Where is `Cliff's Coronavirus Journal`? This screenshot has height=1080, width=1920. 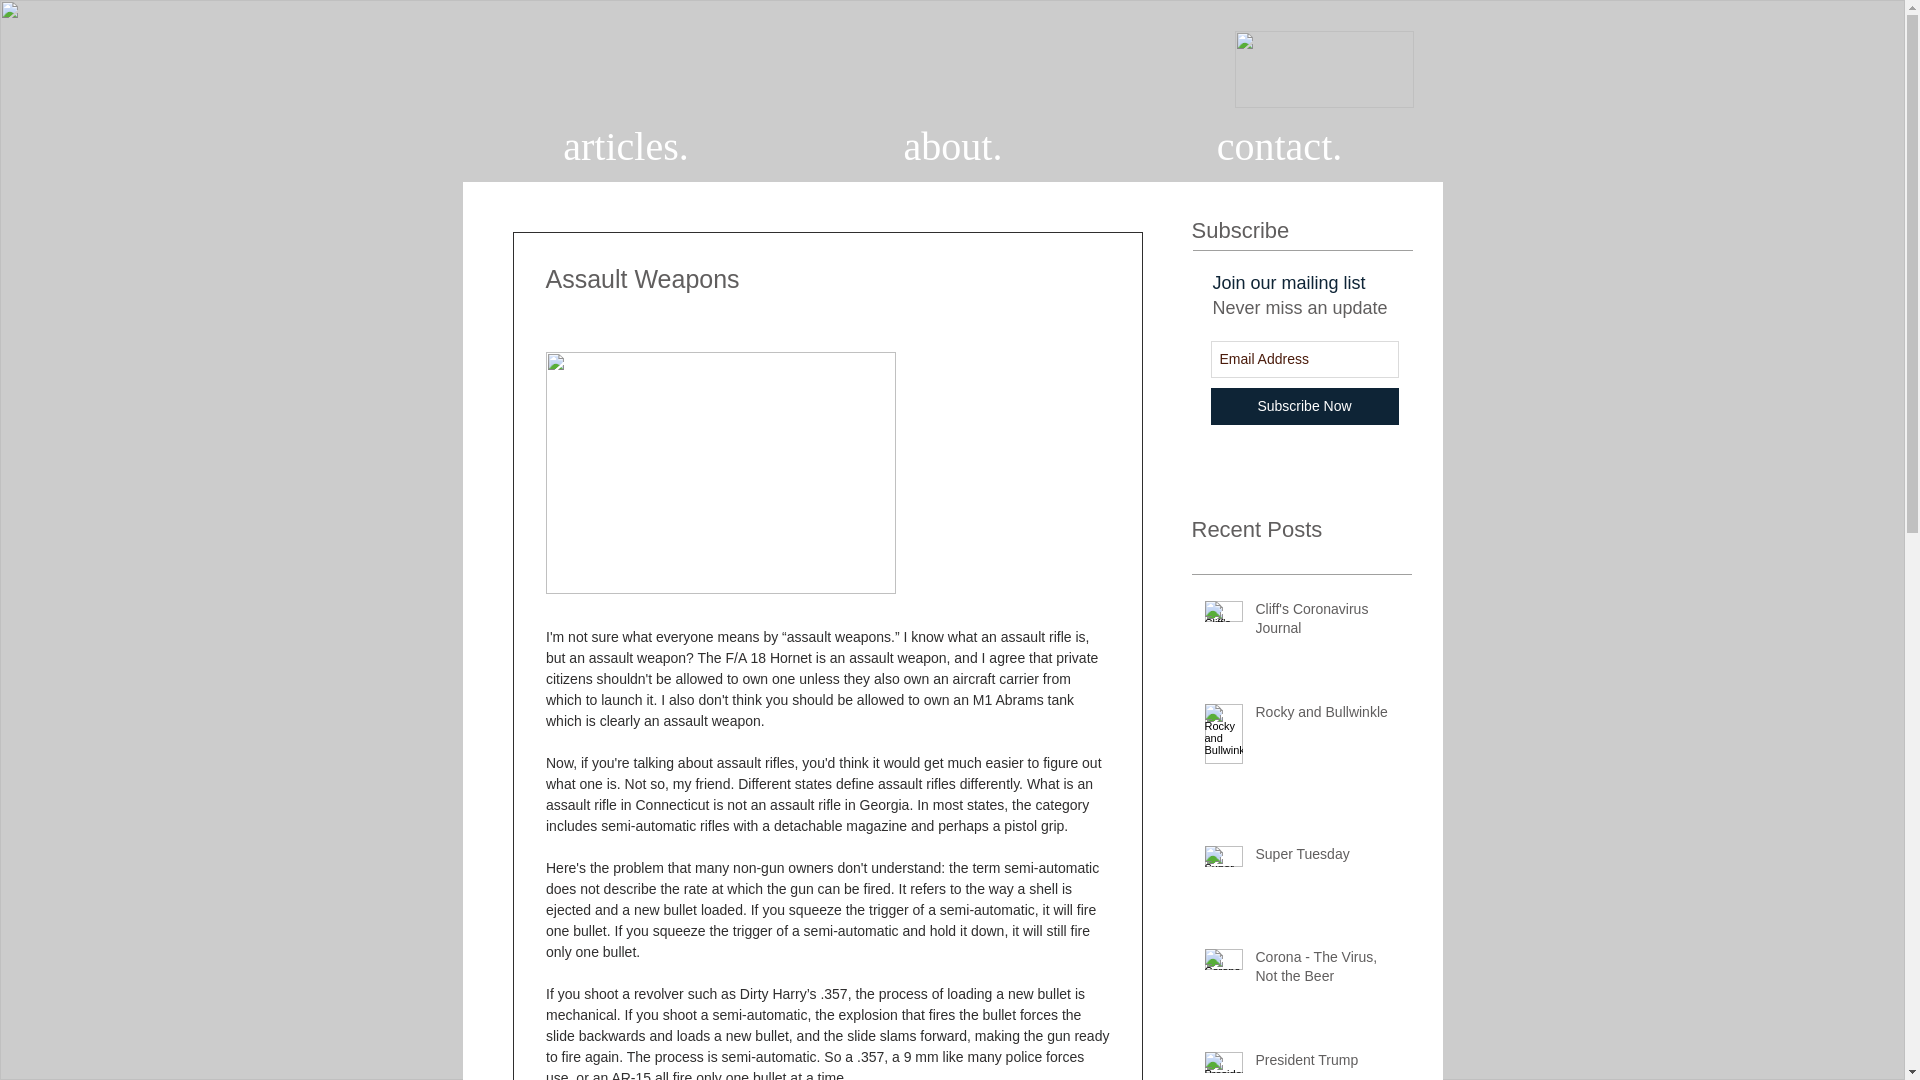 Cliff's Coronavirus Journal is located at coordinates (1327, 623).